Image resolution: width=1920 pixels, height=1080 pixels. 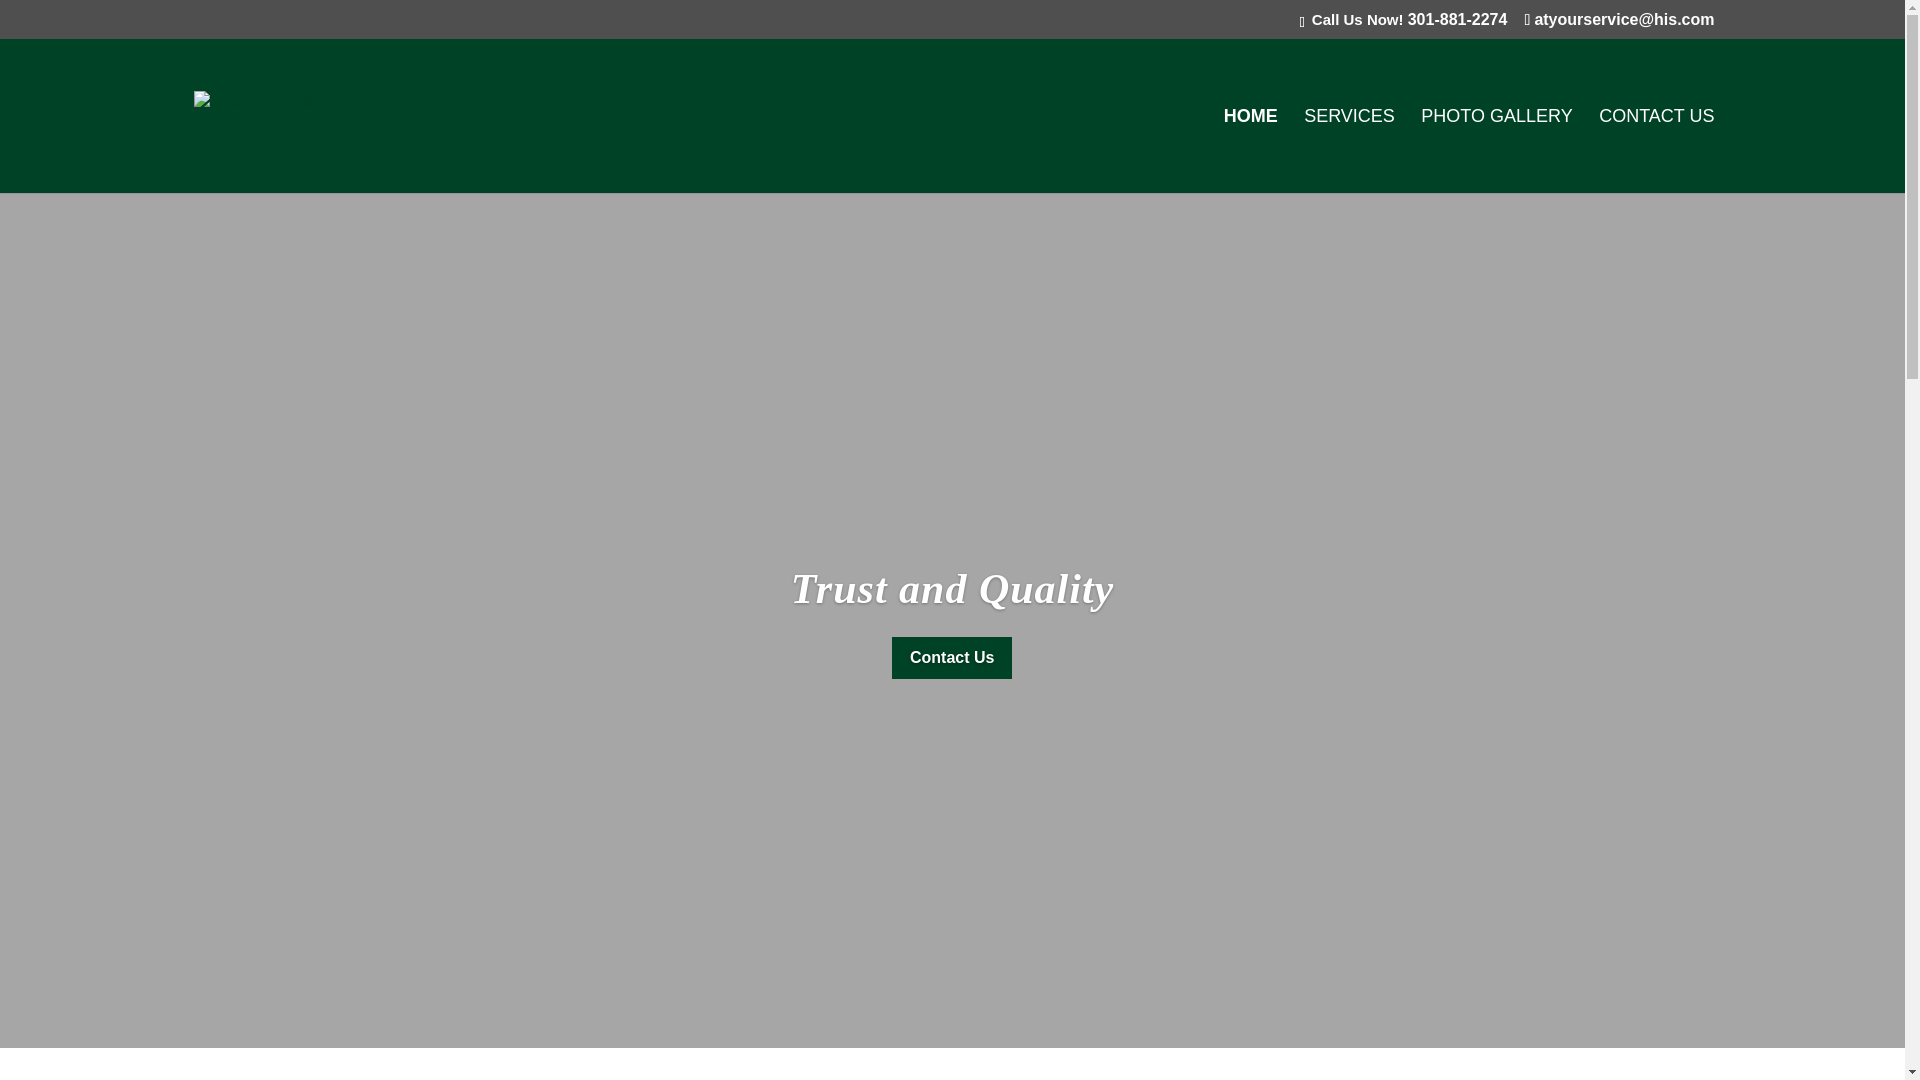 I want to click on 301-881-2274, so click(x=1457, y=19).